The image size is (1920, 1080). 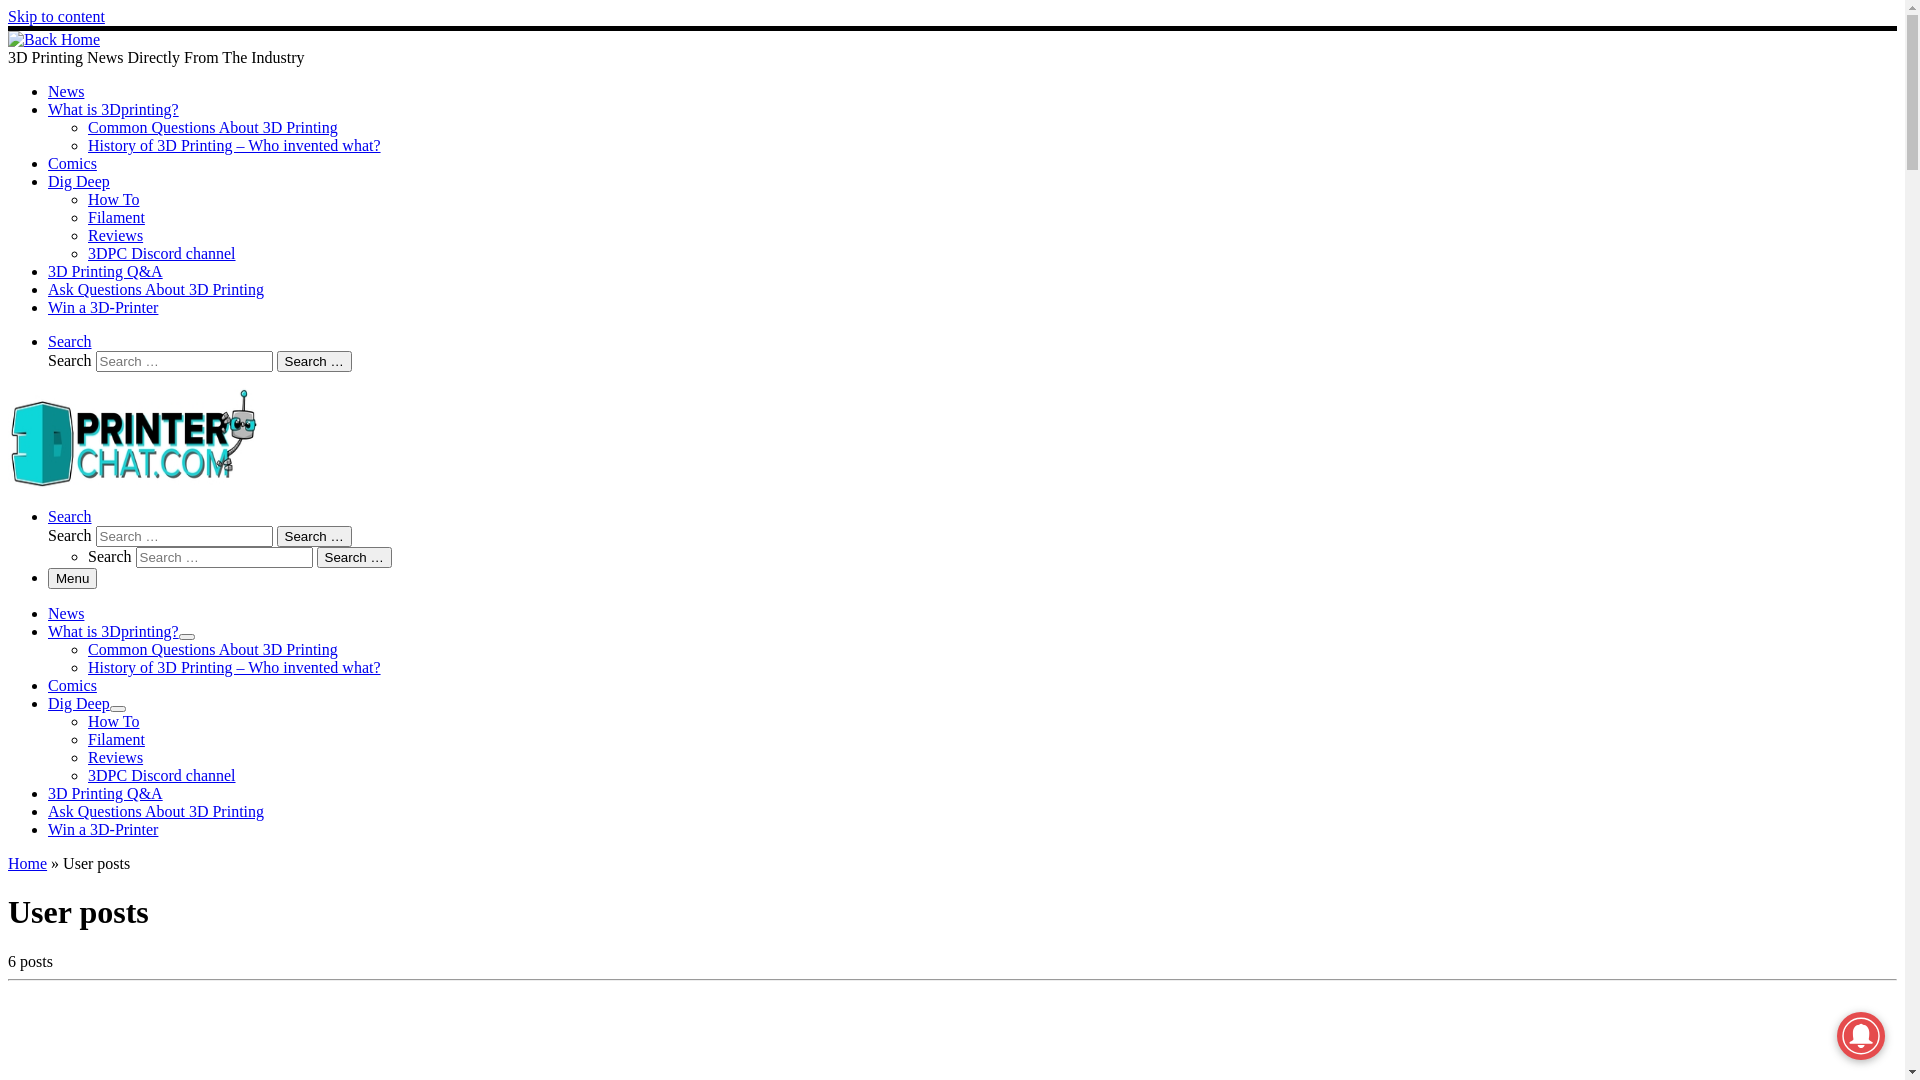 I want to click on Search, so click(x=70, y=516).